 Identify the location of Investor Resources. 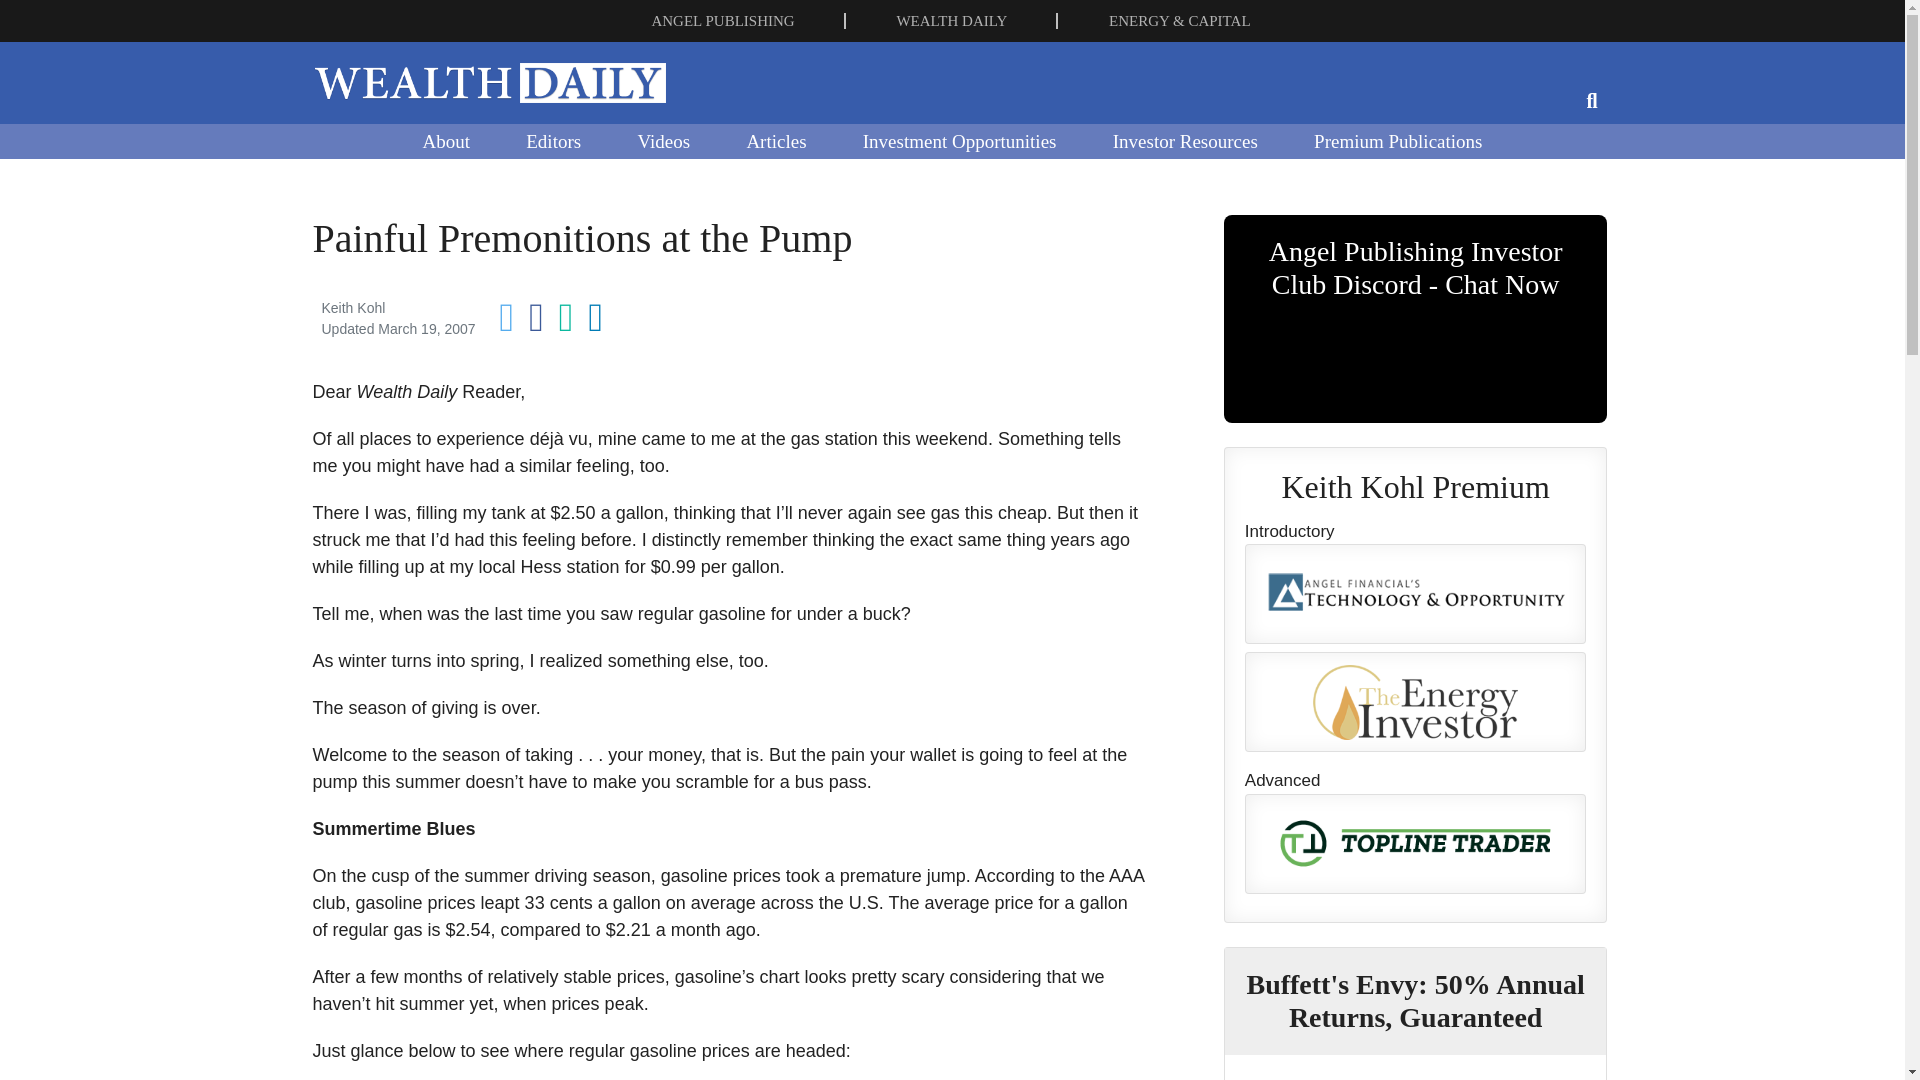
(1185, 140).